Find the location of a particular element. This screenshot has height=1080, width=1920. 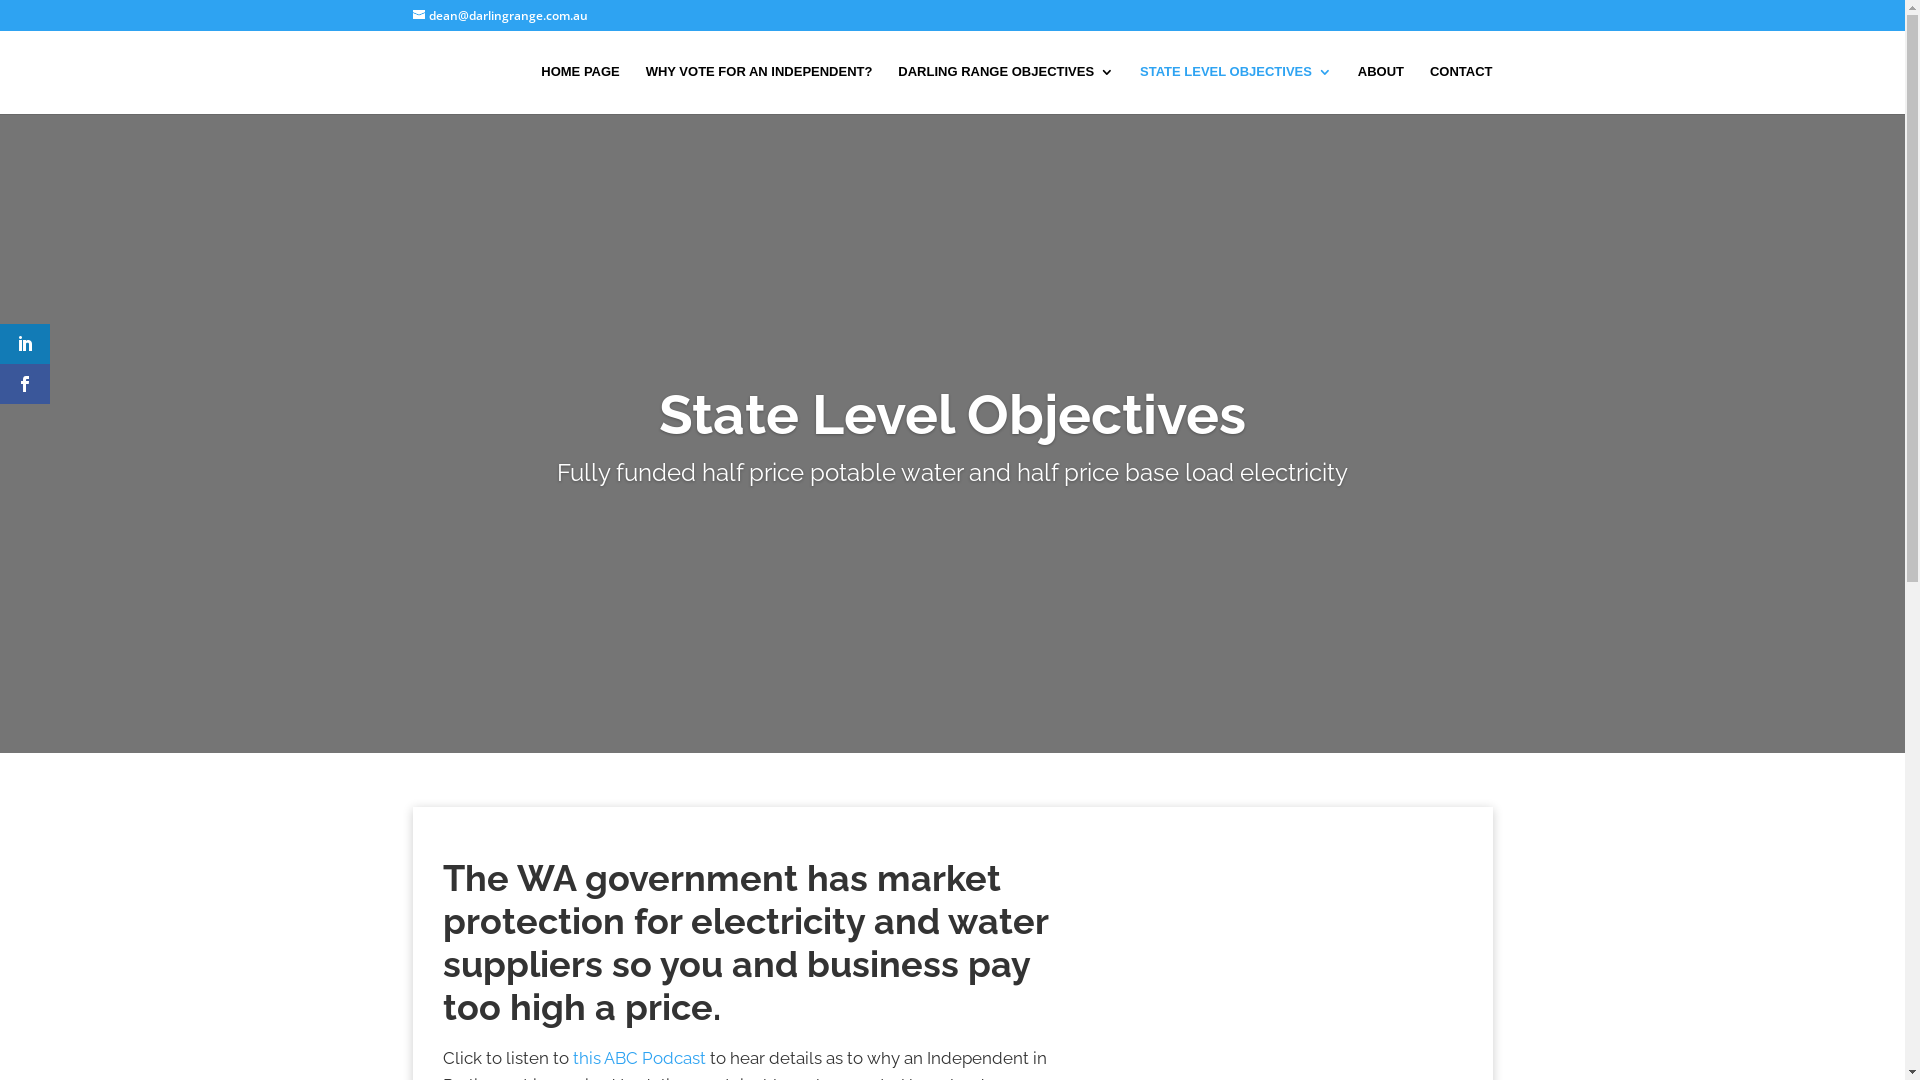

ABOUT is located at coordinates (1381, 90).